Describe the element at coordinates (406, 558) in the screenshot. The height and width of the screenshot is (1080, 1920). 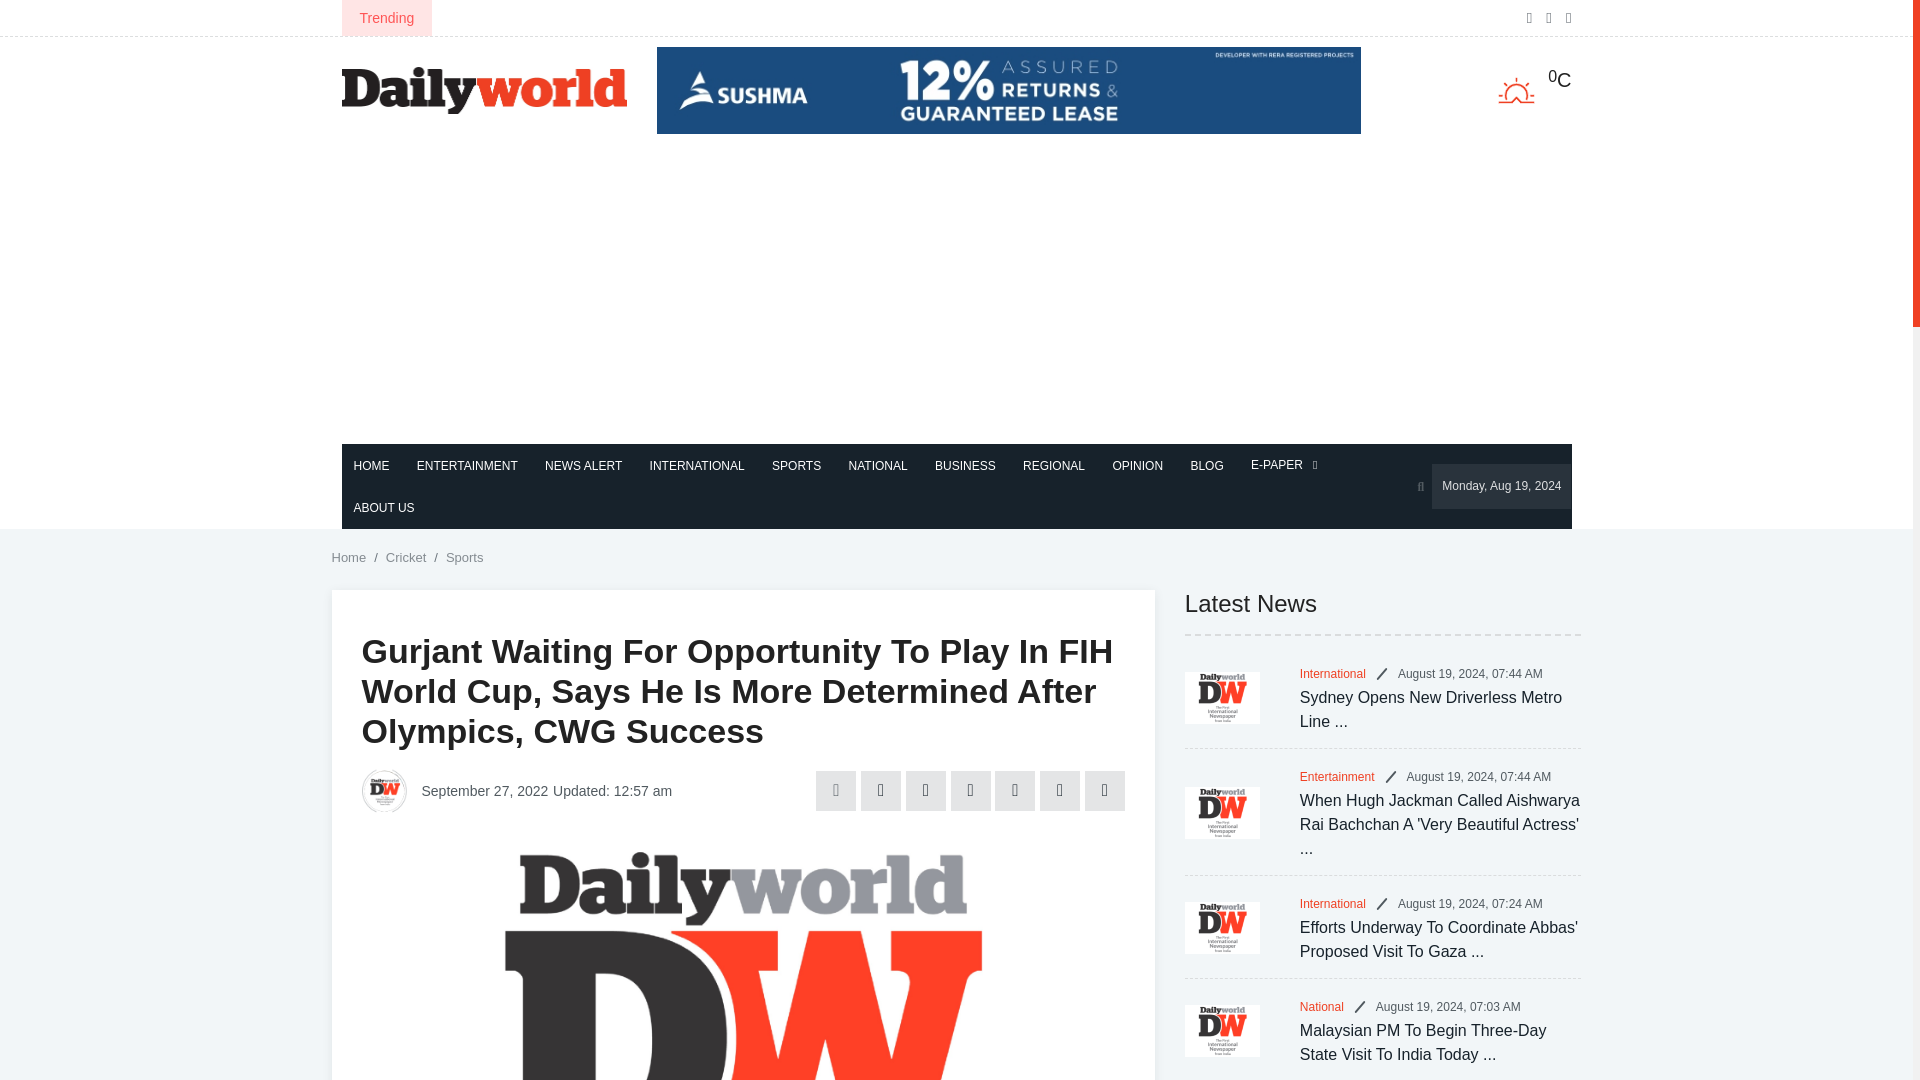
I see `Cricket` at that location.